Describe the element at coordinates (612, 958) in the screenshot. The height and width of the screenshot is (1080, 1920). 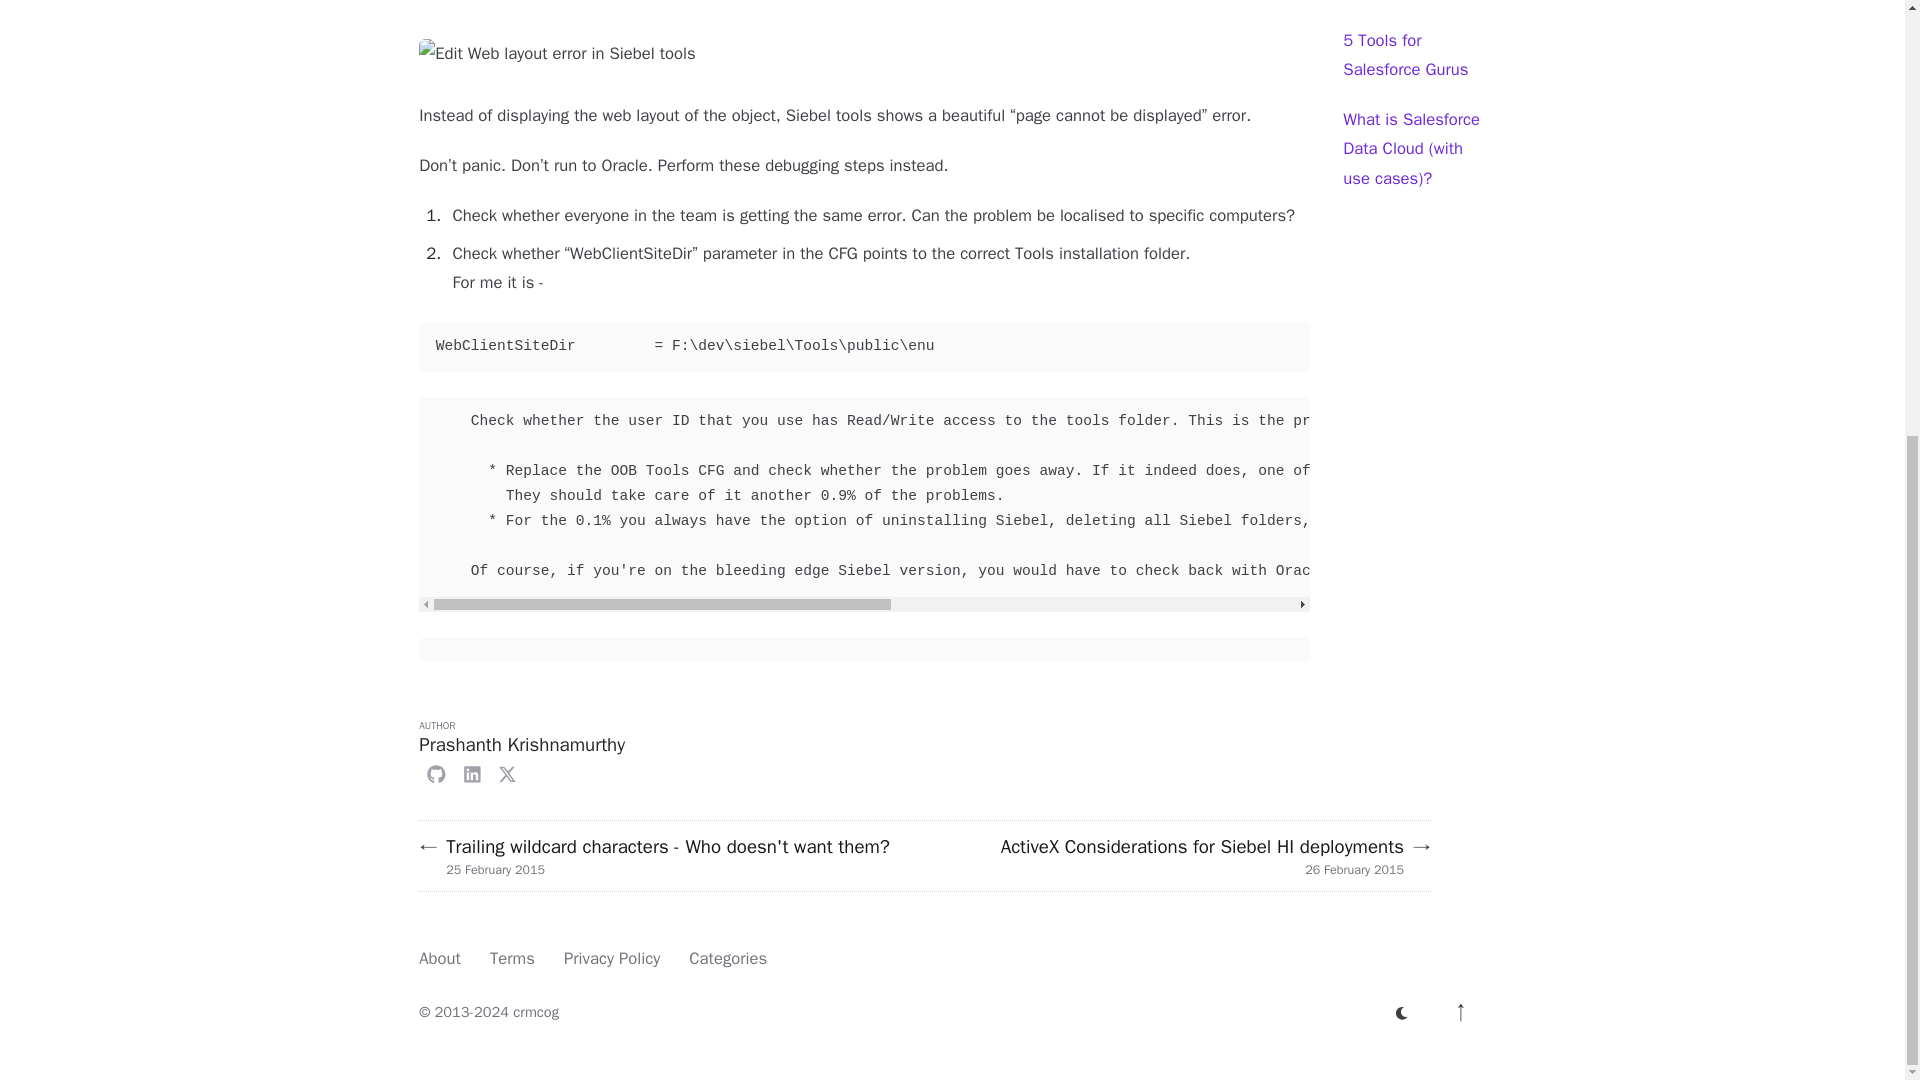
I see `Privacy Policy` at that location.